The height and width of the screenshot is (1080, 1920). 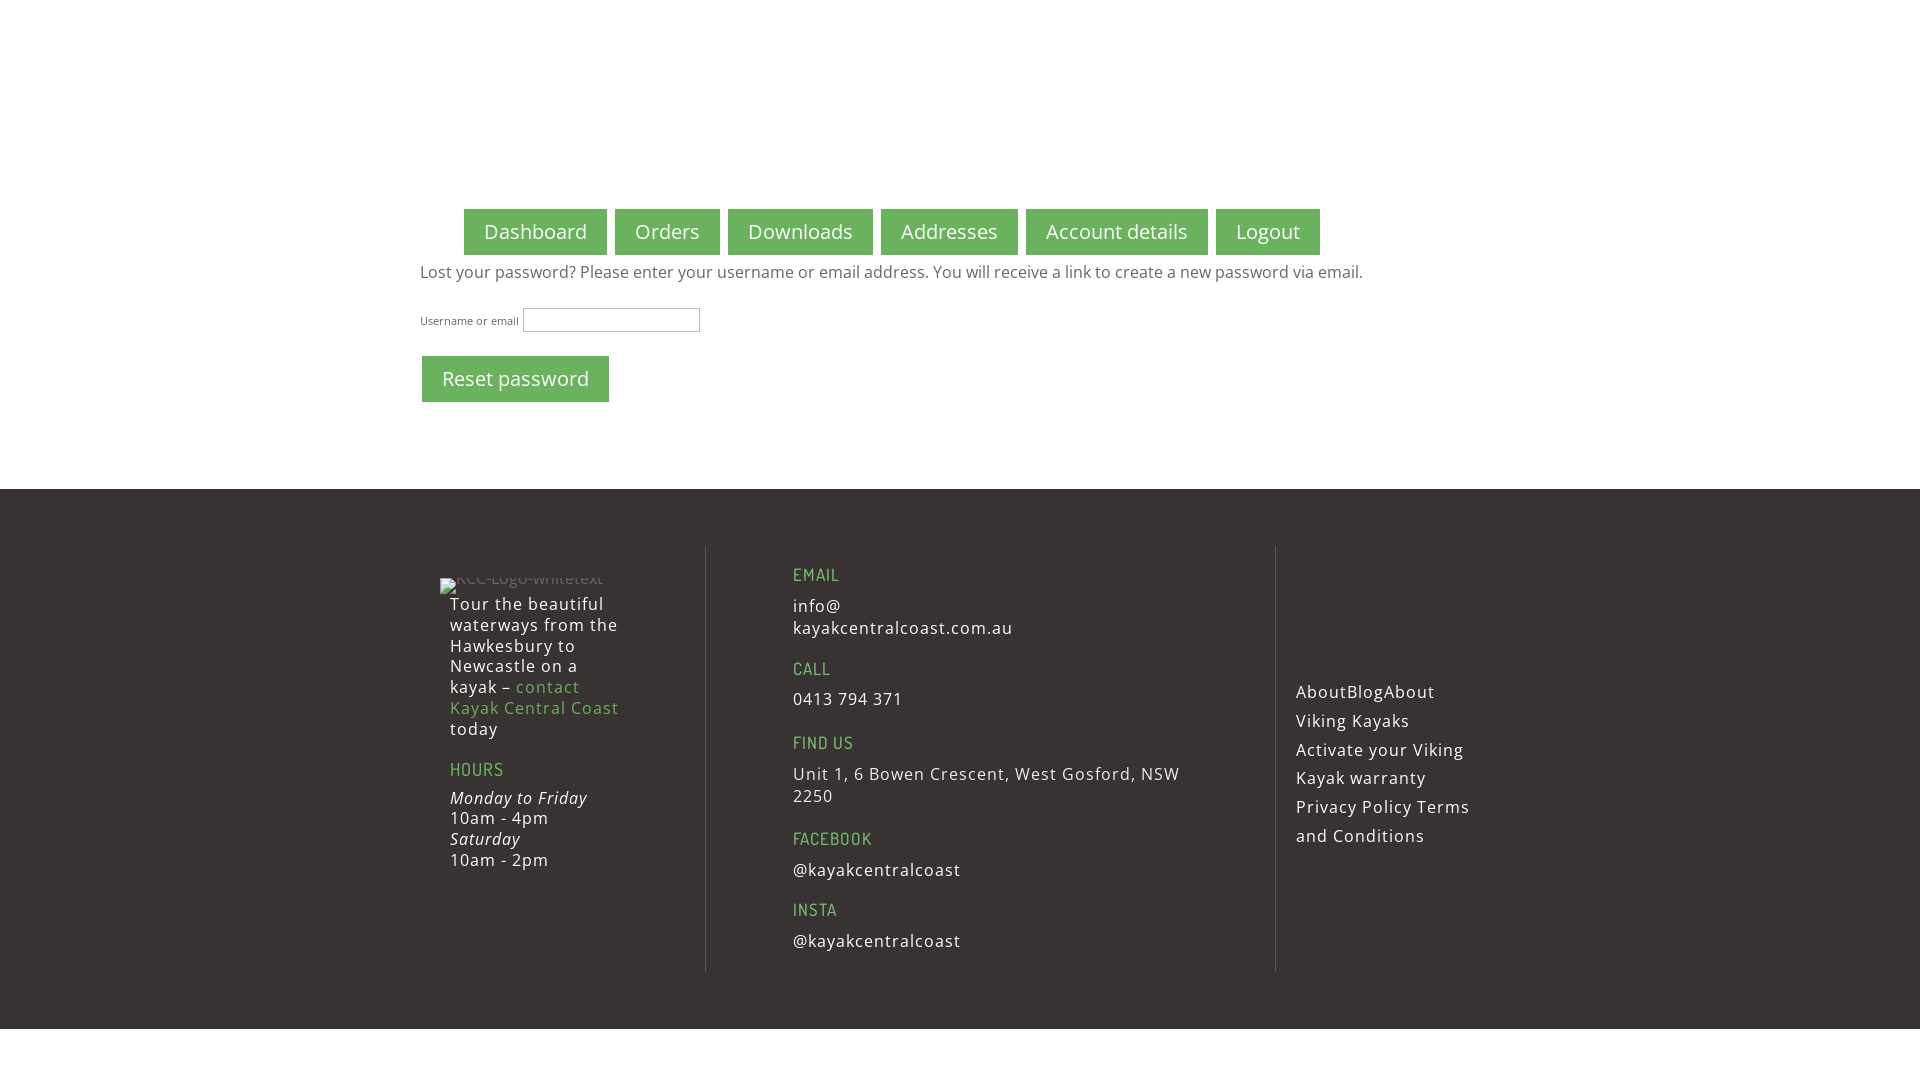 I want to click on Privacy Policy, so click(x=1354, y=807).